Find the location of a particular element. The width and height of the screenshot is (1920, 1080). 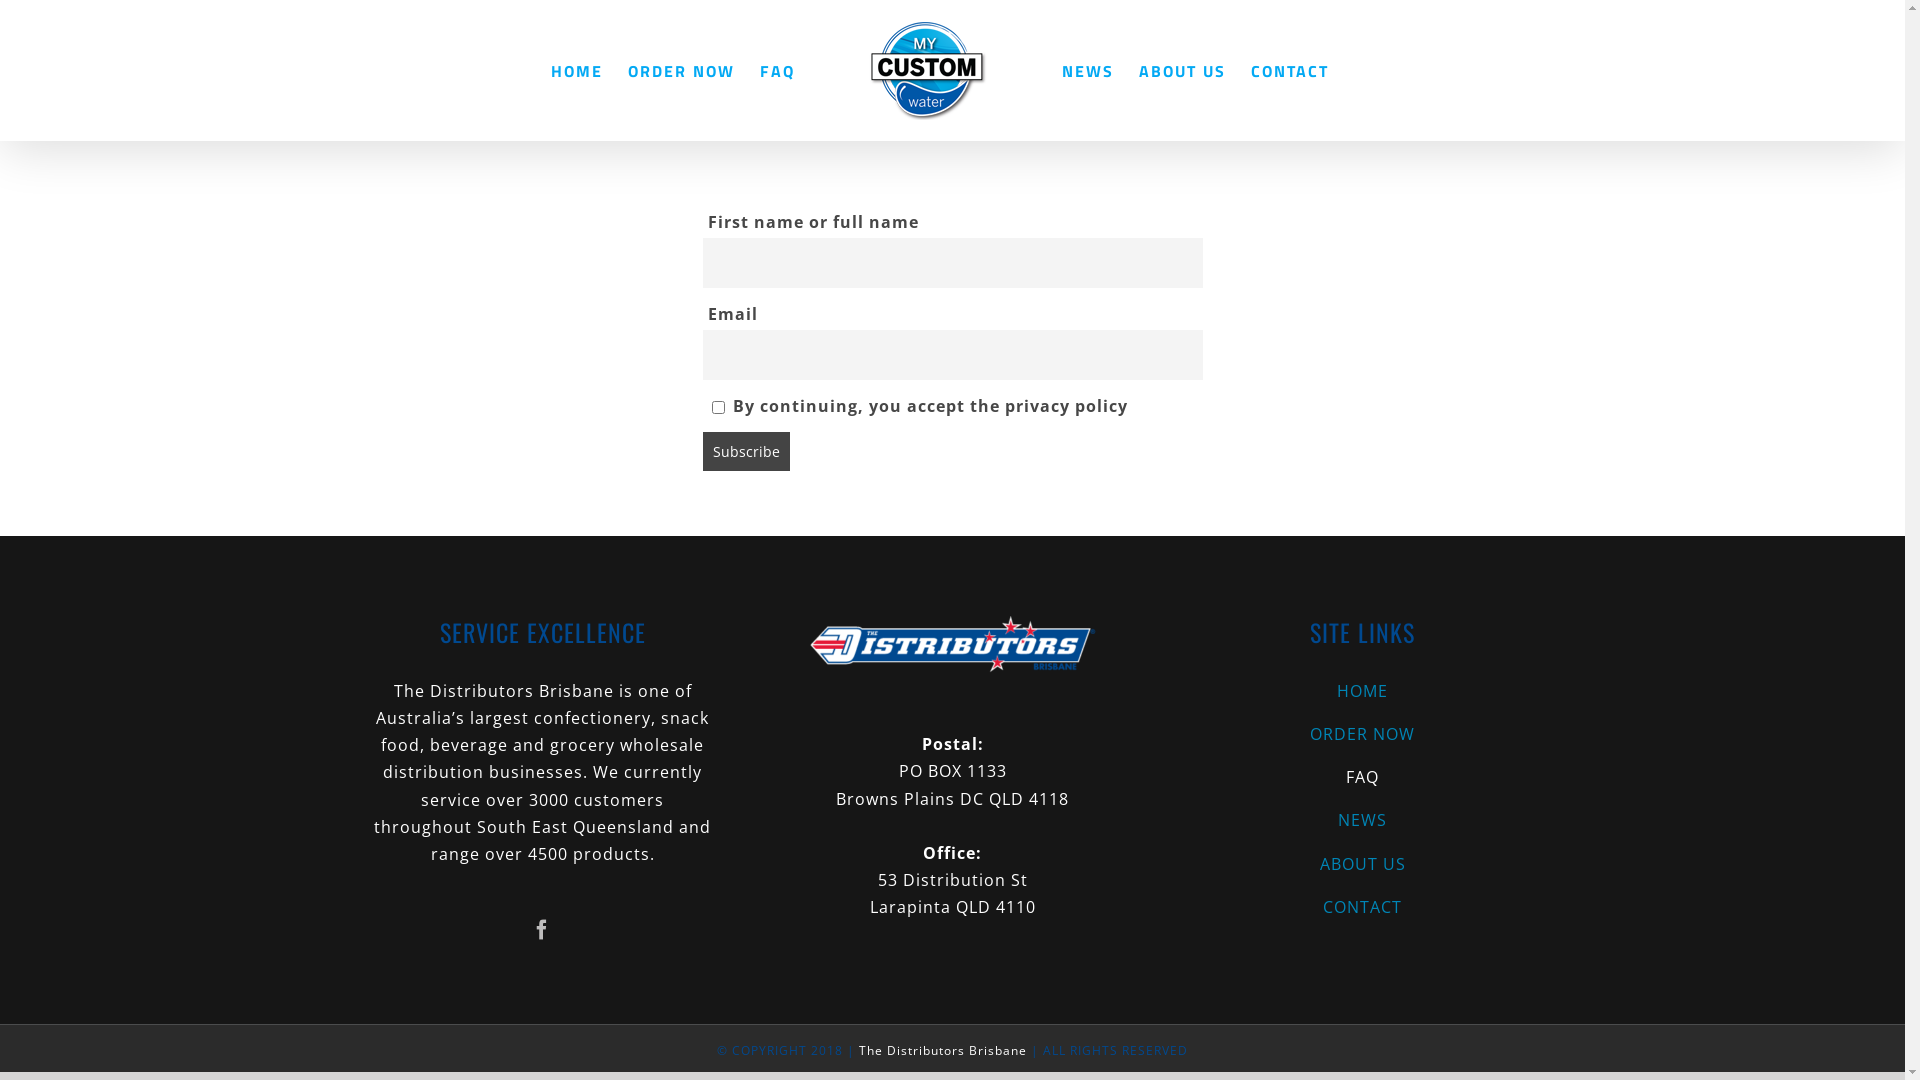

FAQ is located at coordinates (778, 70).